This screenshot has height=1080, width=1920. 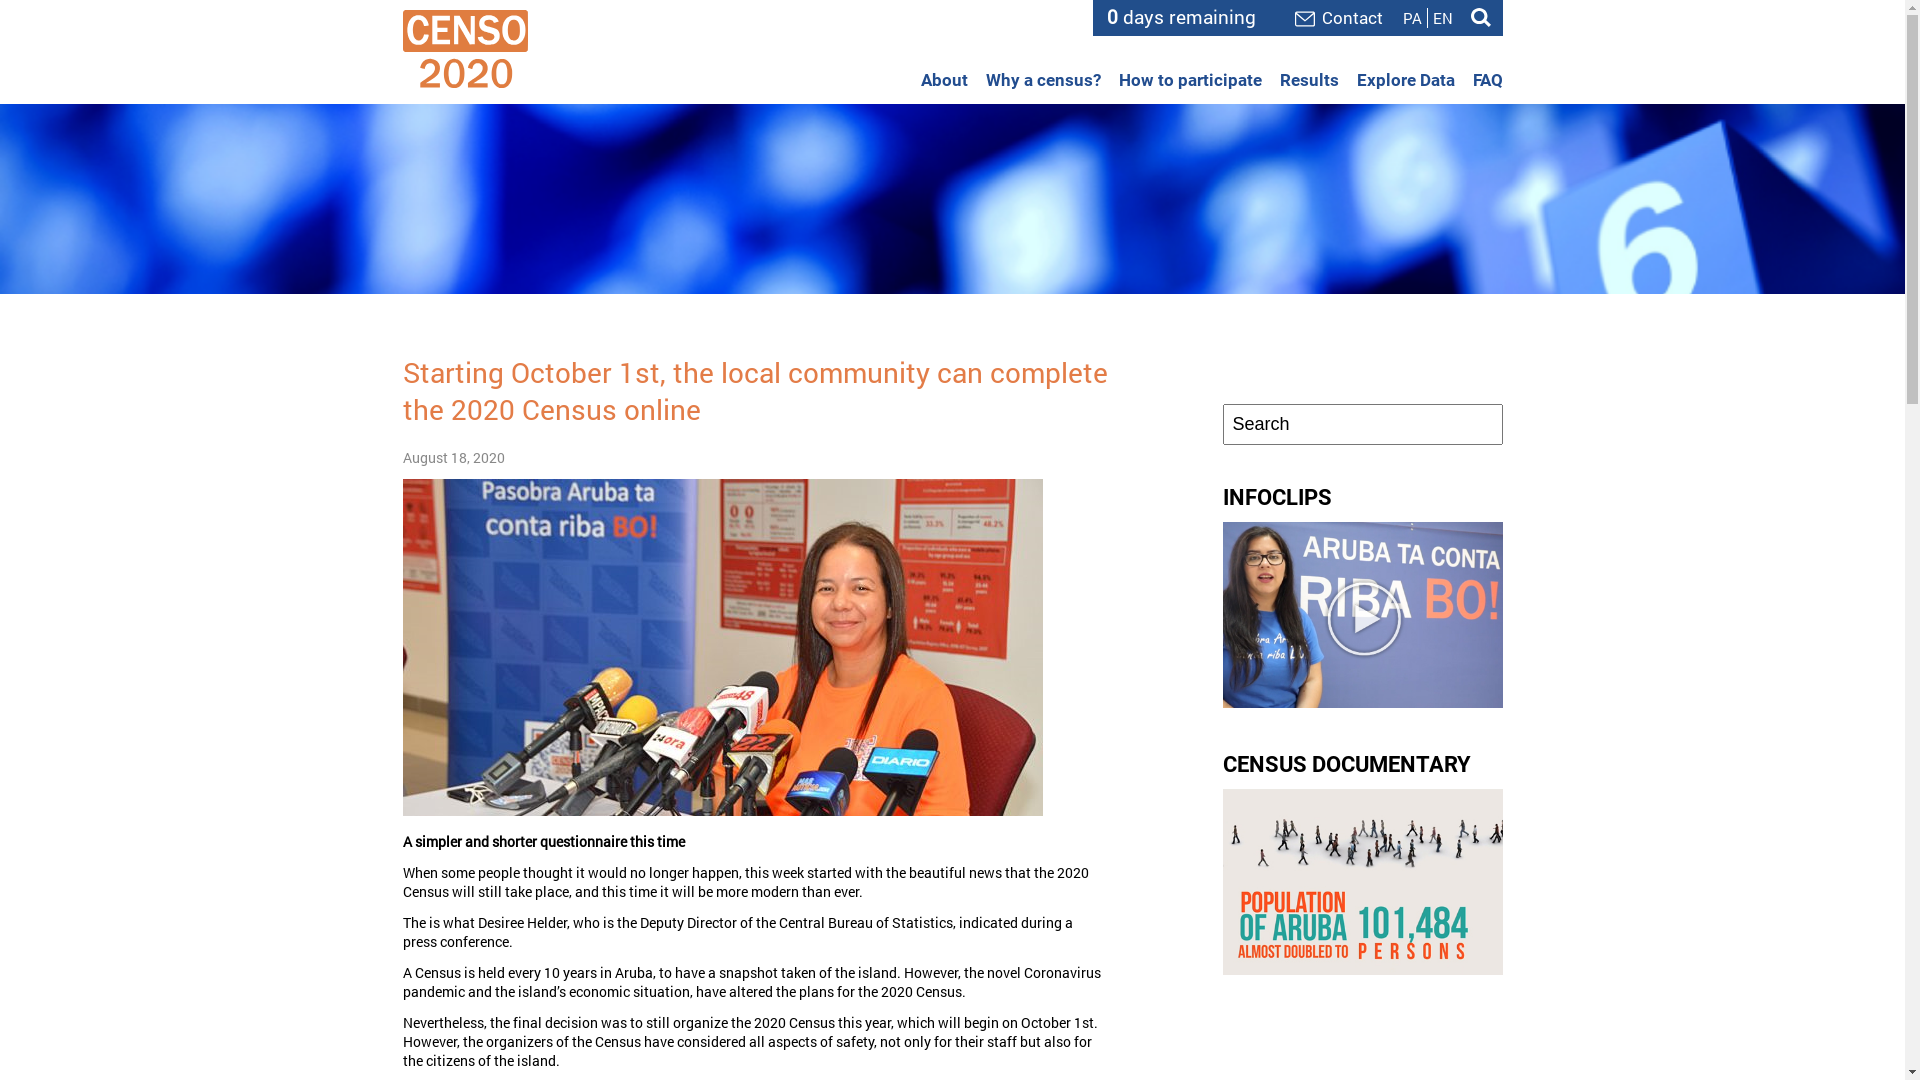 What do you see at coordinates (1412, 18) in the screenshot?
I see `PA` at bounding box center [1412, 18].